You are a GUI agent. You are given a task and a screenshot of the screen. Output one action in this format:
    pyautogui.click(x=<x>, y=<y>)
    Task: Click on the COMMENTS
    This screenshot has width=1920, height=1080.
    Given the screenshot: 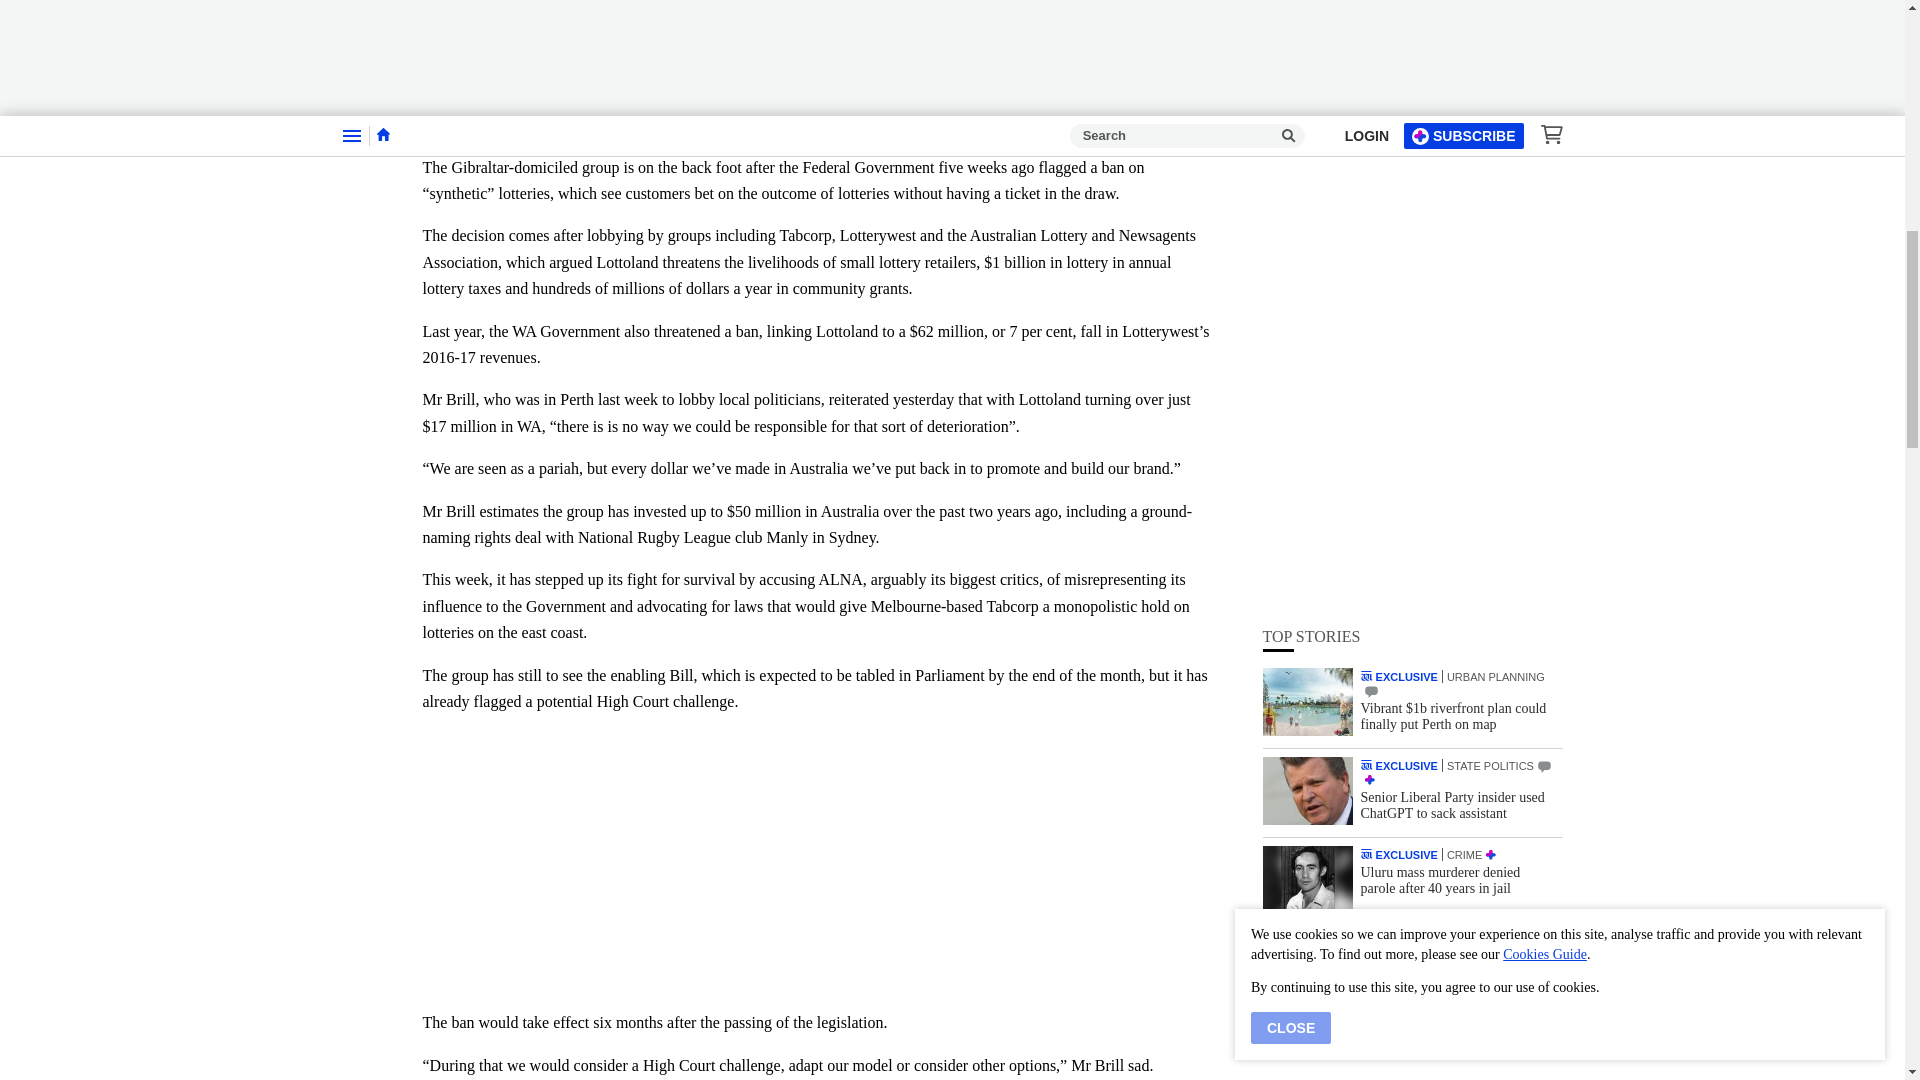 What is the action you would take?
    pyautogui.click(x=1544, y=238)
    